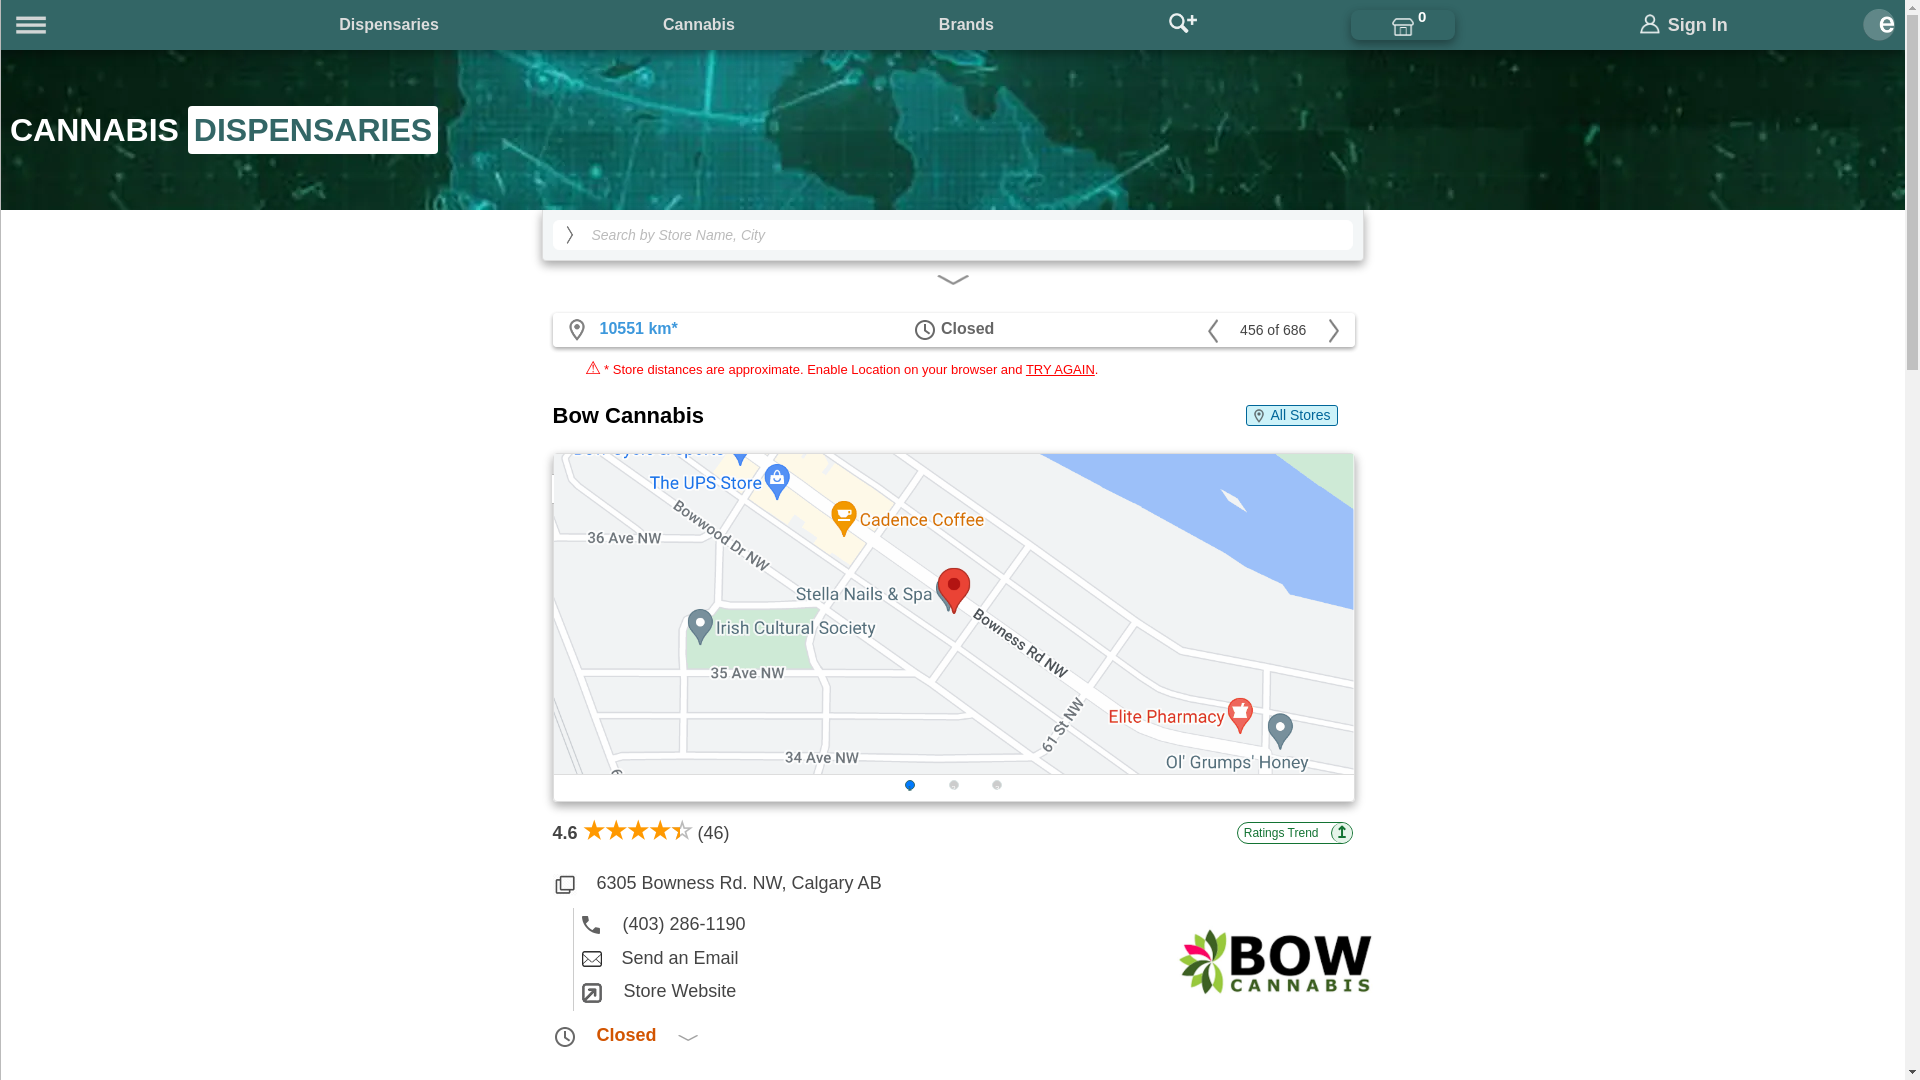  I want to click on View Ratings, so click(640, 832).